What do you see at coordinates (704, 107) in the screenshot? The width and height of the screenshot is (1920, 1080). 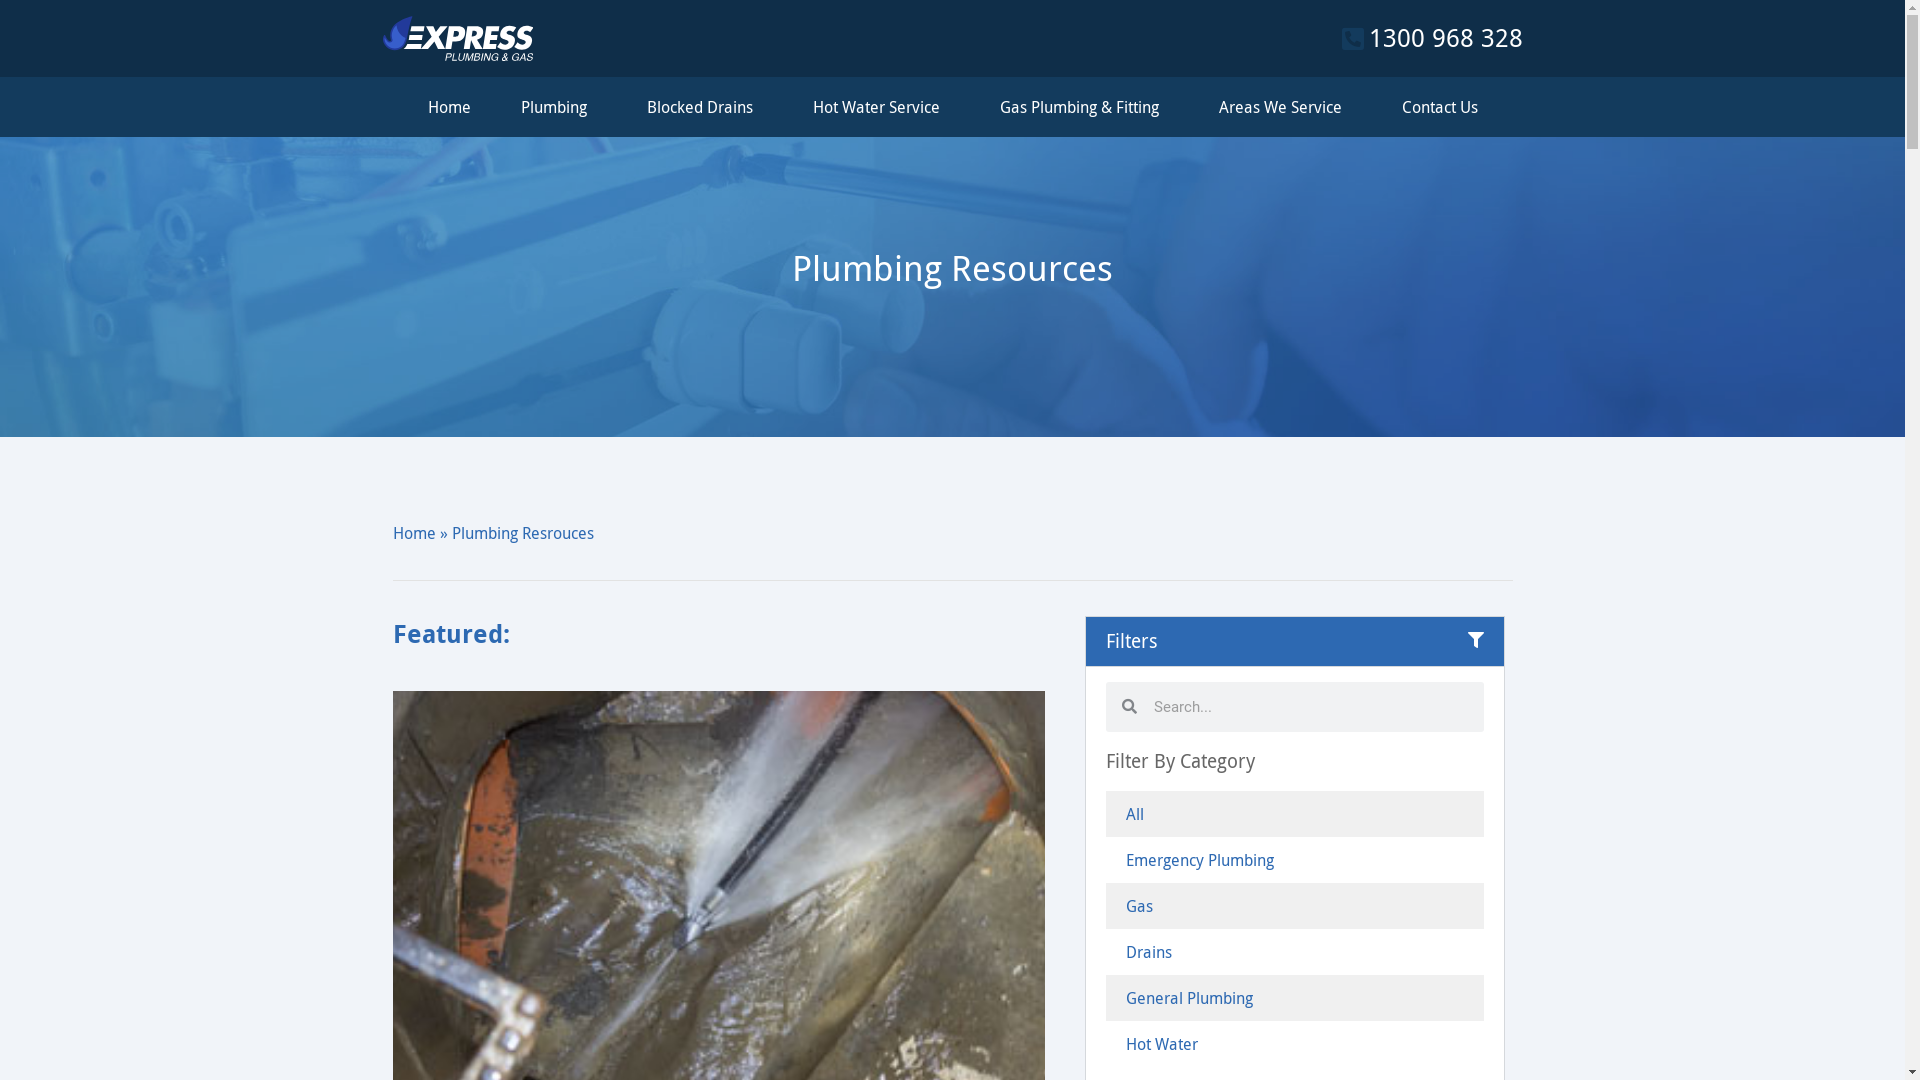 I see `Blocked Drains` at bounding box center [704, 107].